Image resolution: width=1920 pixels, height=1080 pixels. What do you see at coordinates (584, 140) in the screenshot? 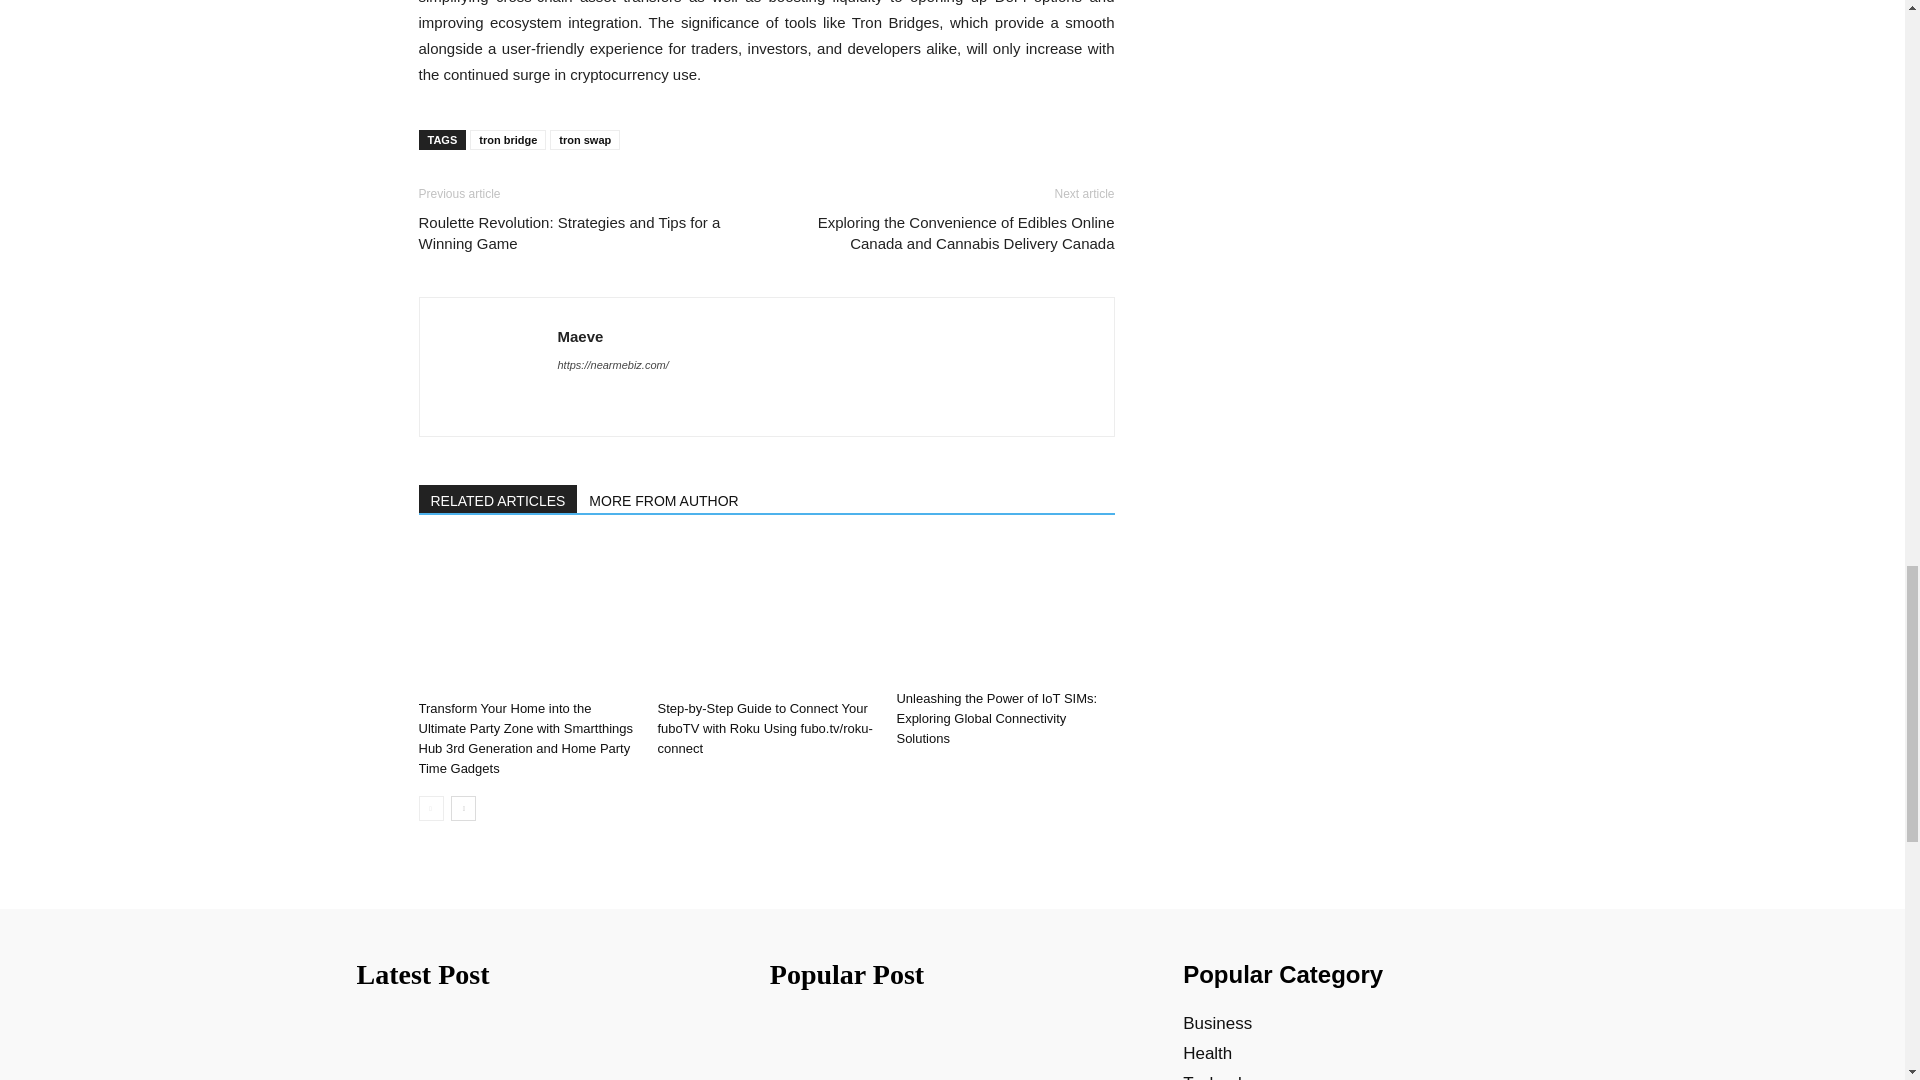
I see `tron swap` at bounding box center [584, 140].